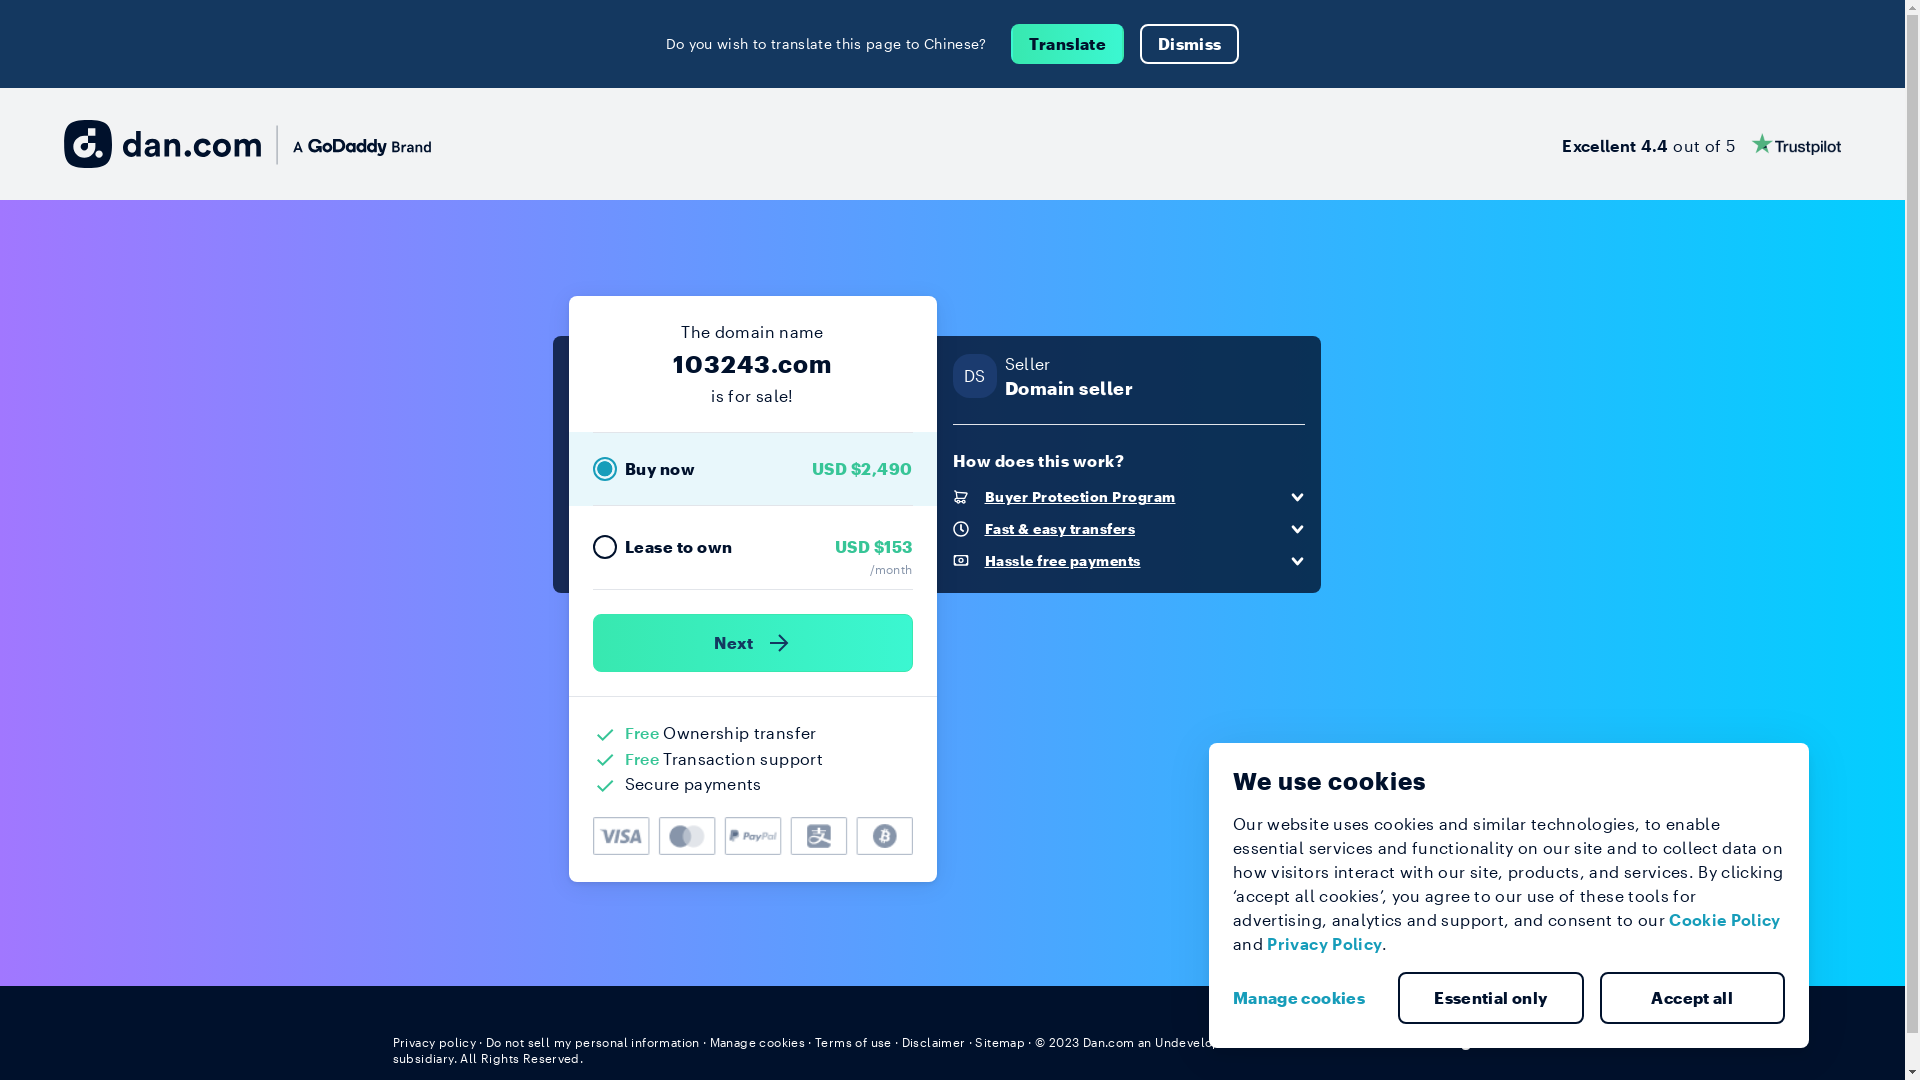 This screenshot has width=1920, height=1080. What do you see at coordinates (1190, 44) in the screenshot?
I see `Dismiss` at bounding box center [1190, 44].